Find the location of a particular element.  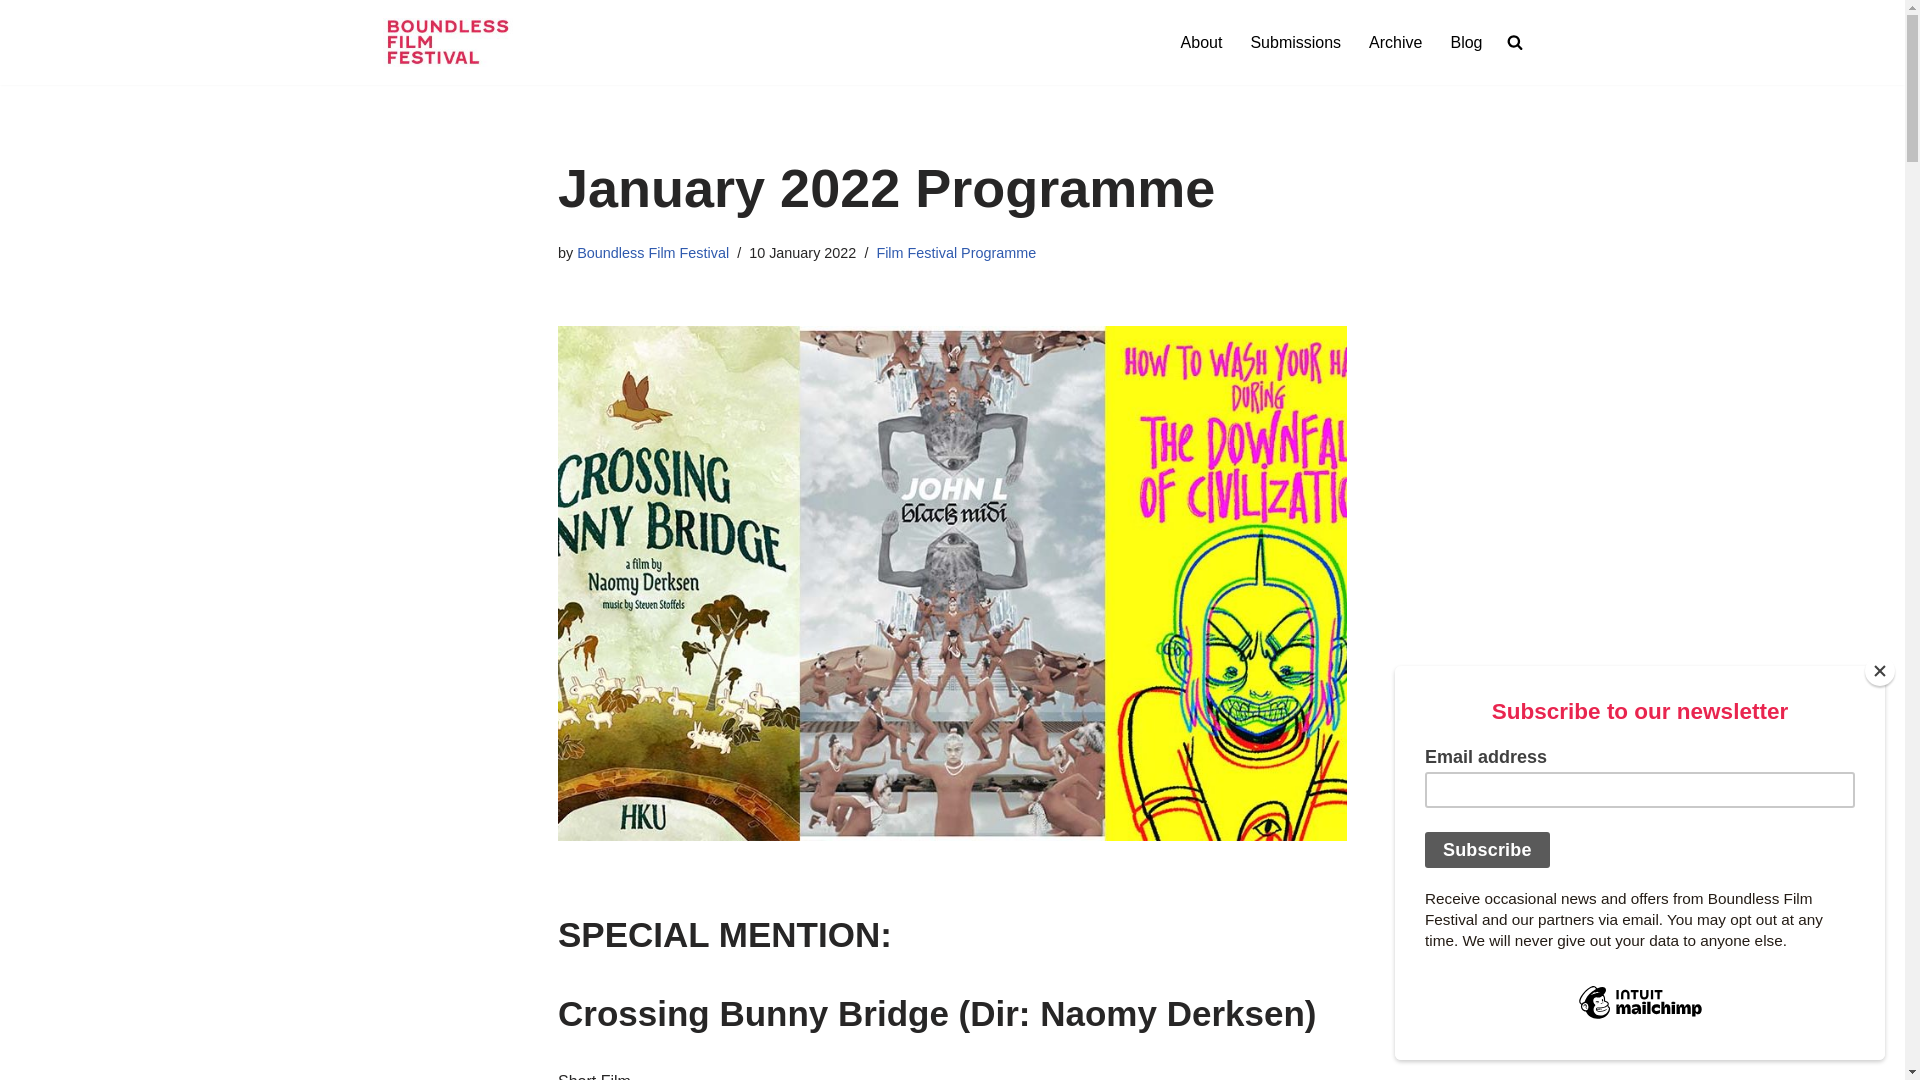

Submissions is located at coordinates (1294, 42).